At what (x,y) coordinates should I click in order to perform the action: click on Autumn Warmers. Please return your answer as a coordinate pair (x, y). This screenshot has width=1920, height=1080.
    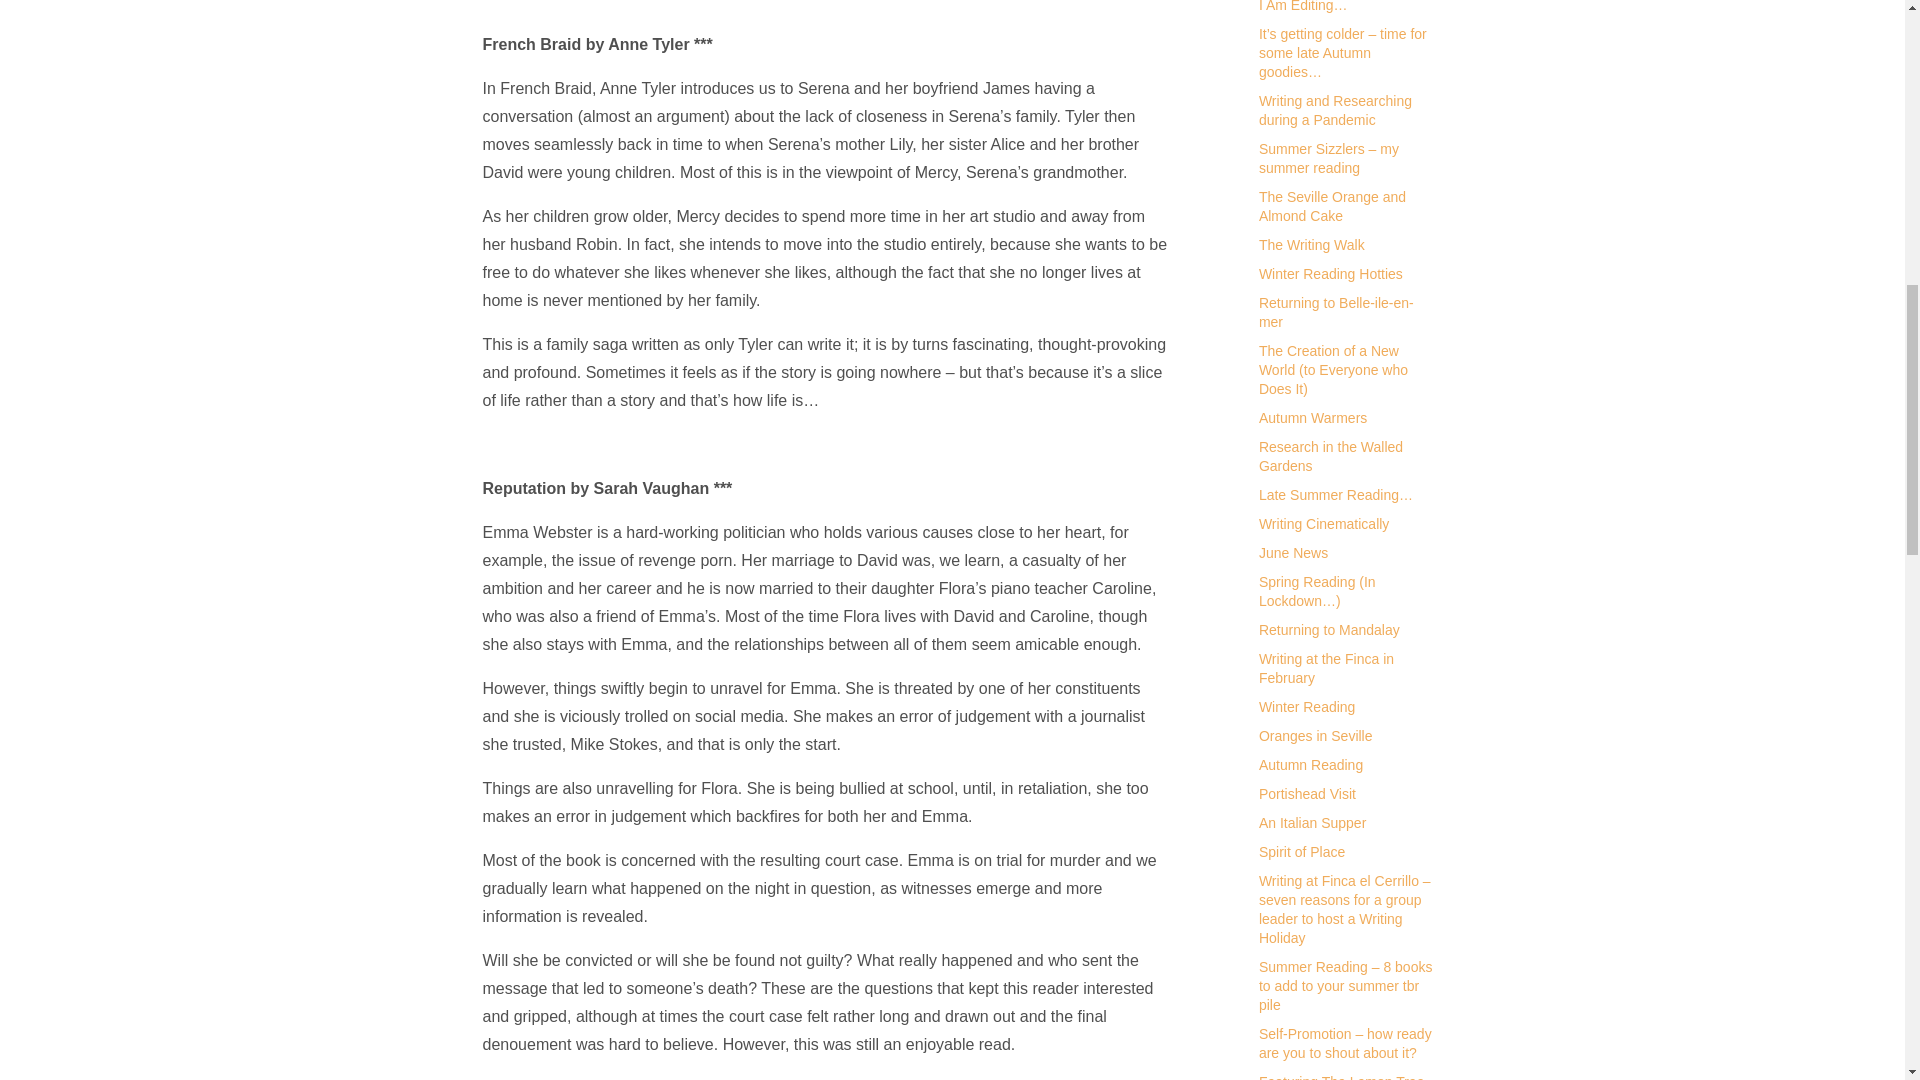
    Looking at the image, I should click on (1313, 418).